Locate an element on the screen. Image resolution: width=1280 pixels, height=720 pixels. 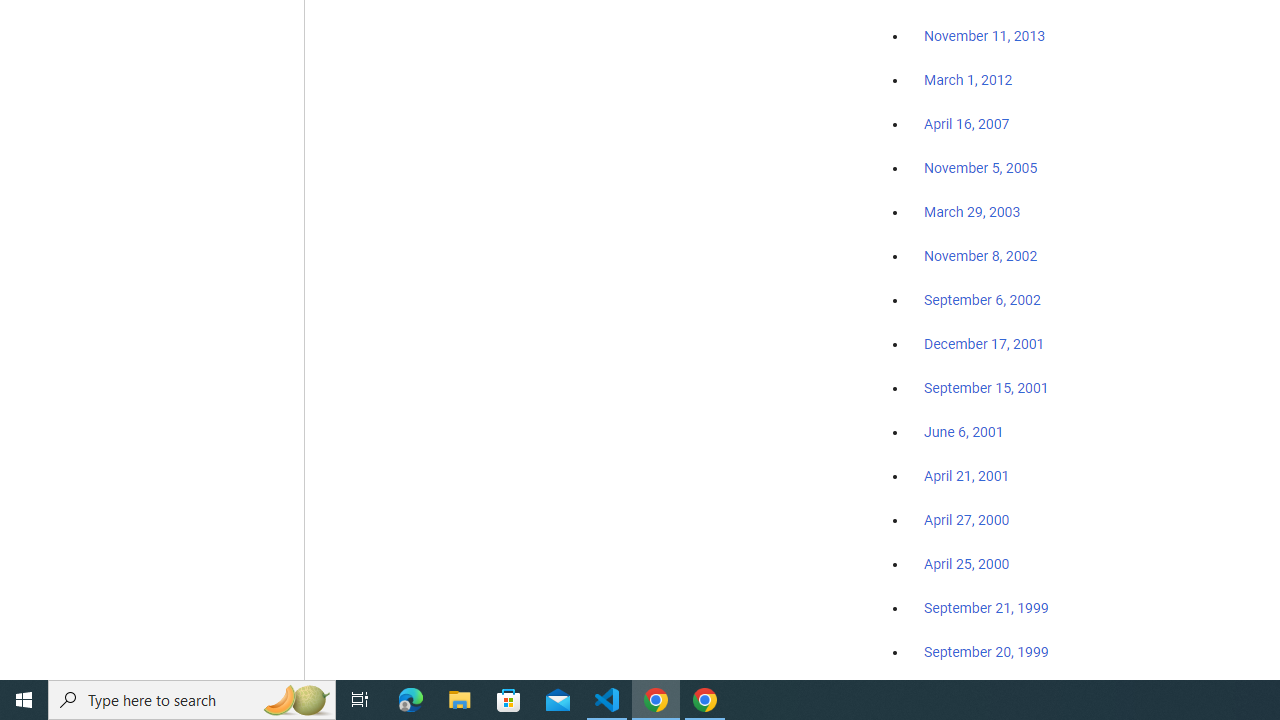
November 5, 2005 is located at coordinates (981, 168).